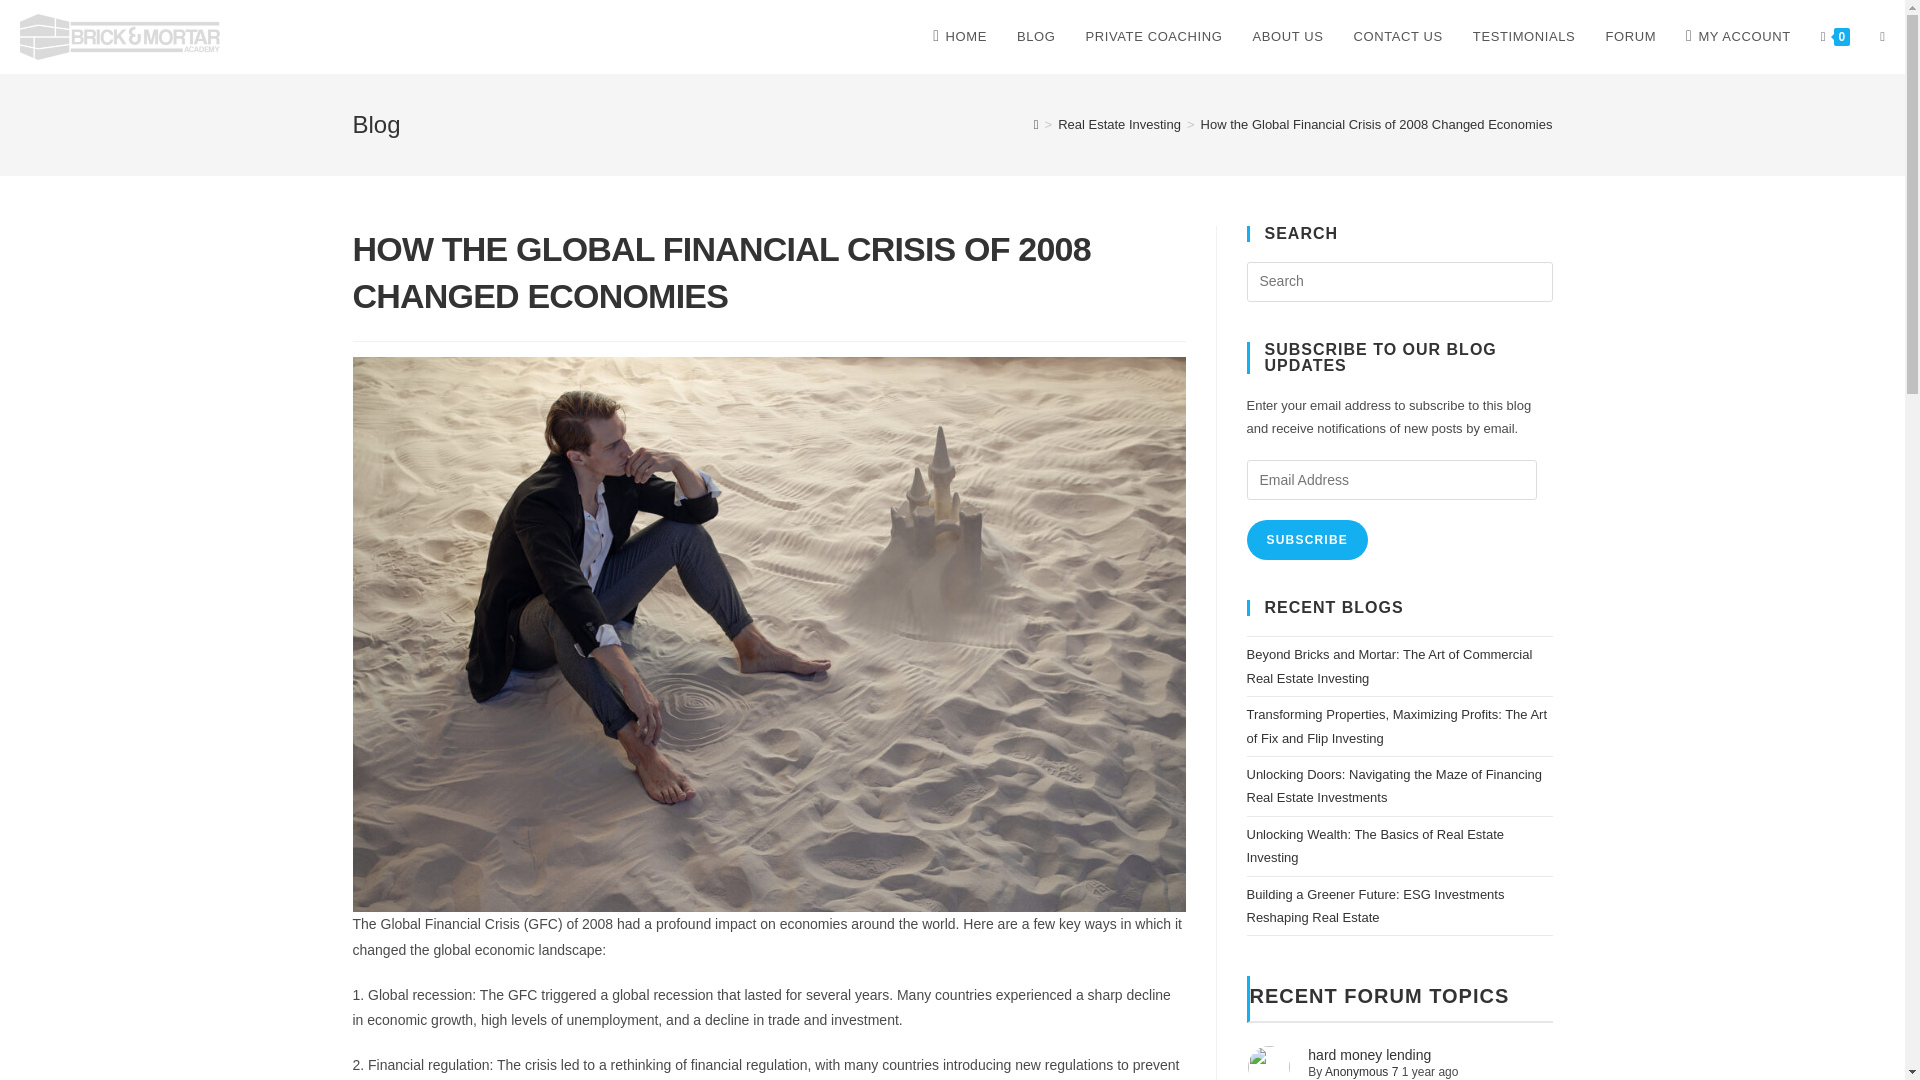 The width and height of the screenshot is (1920, 1080). What do you see at coordinates (1154, 37) in the screenshot?
I see `PRIVATE COACHING` at bounding box center [1154, 37].